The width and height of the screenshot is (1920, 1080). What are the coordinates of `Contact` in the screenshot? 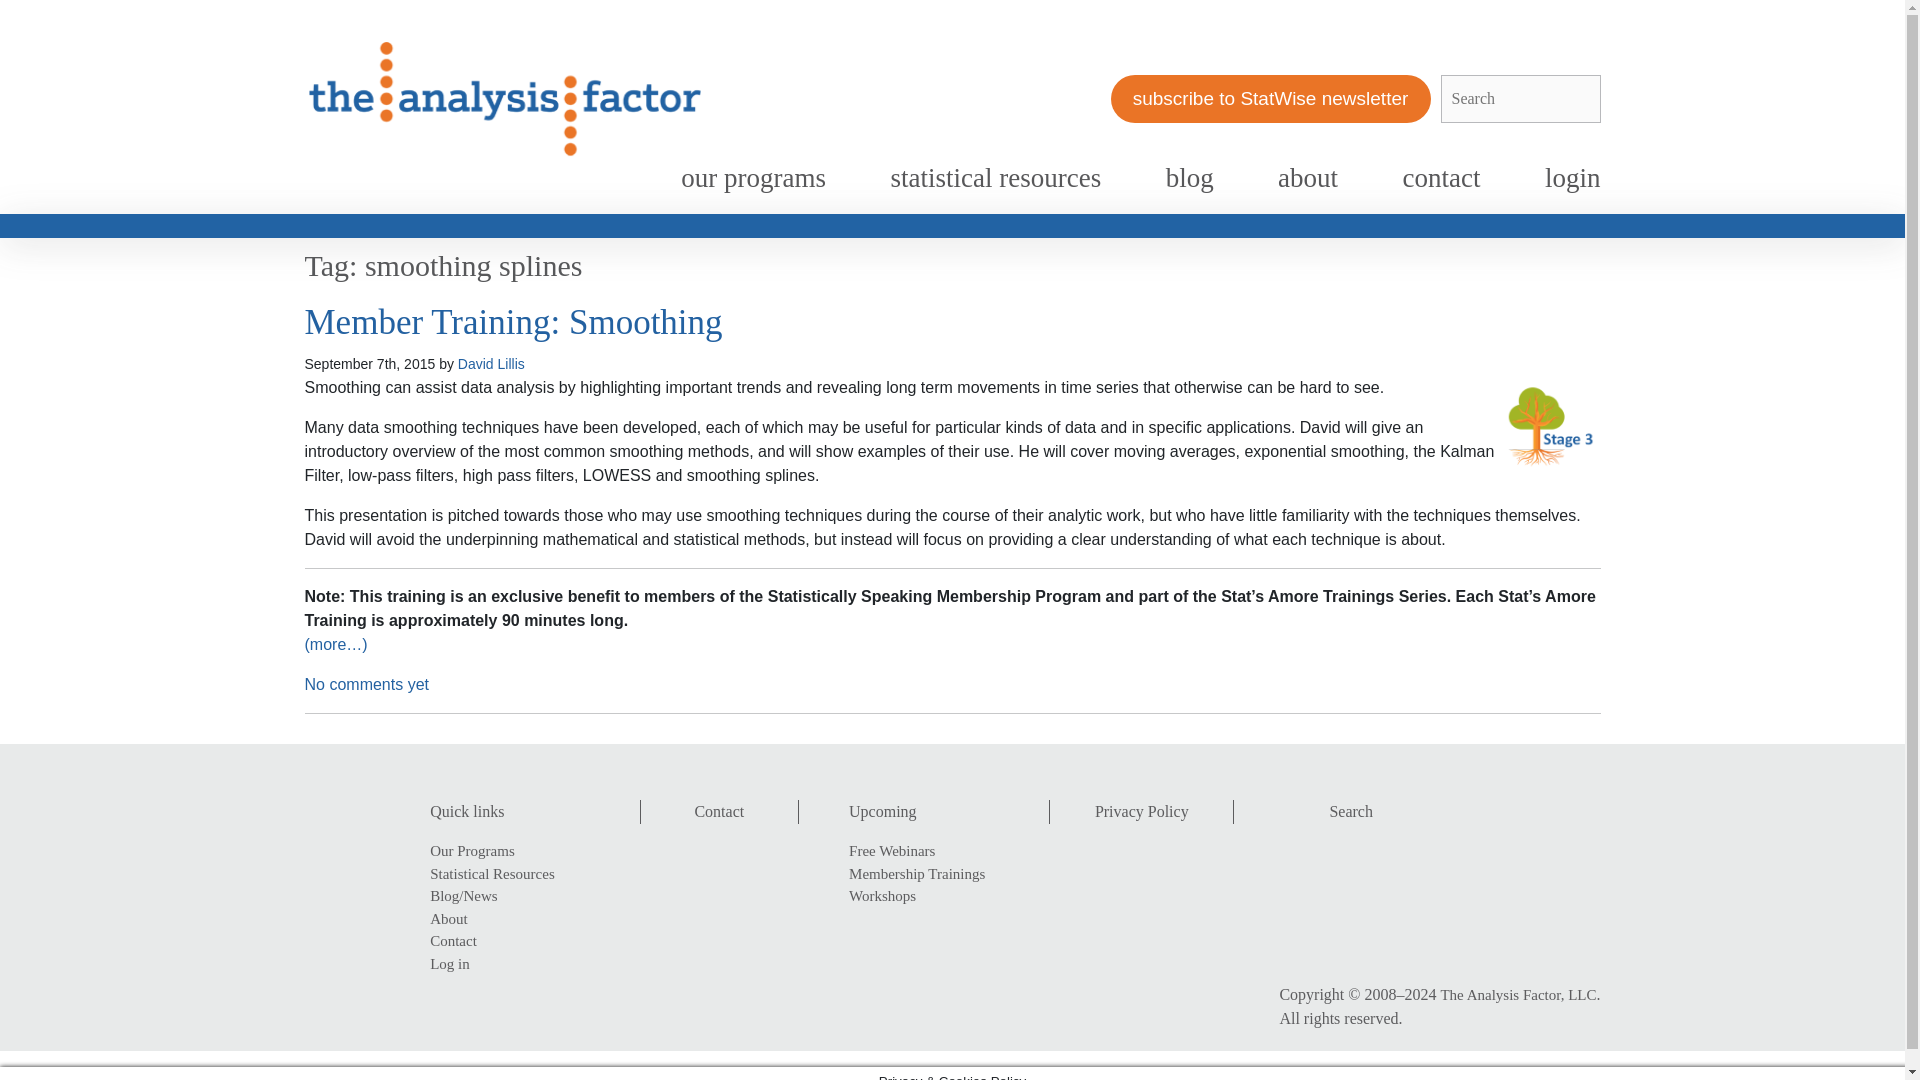 It's located at (718, 811).